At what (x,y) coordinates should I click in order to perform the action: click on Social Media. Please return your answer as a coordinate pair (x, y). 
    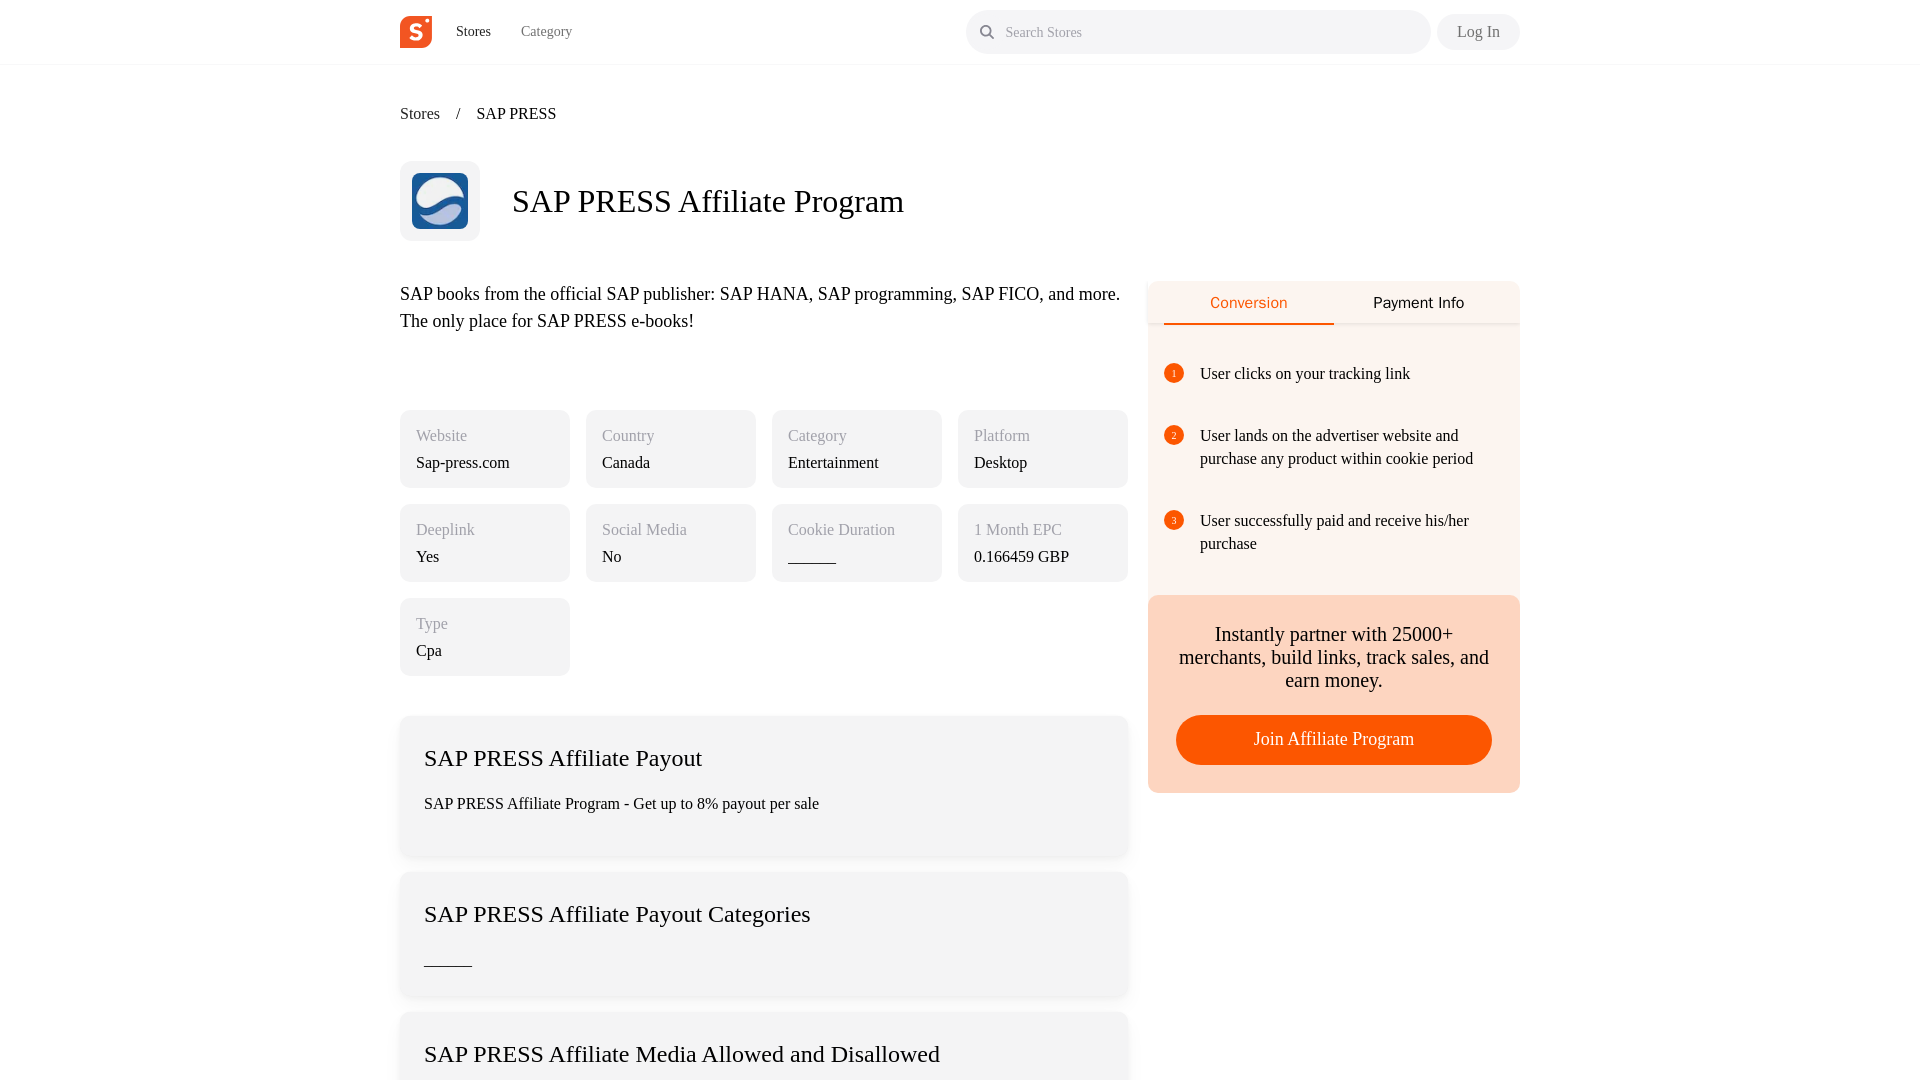
    Looking at the image, I should click on (644, 530).